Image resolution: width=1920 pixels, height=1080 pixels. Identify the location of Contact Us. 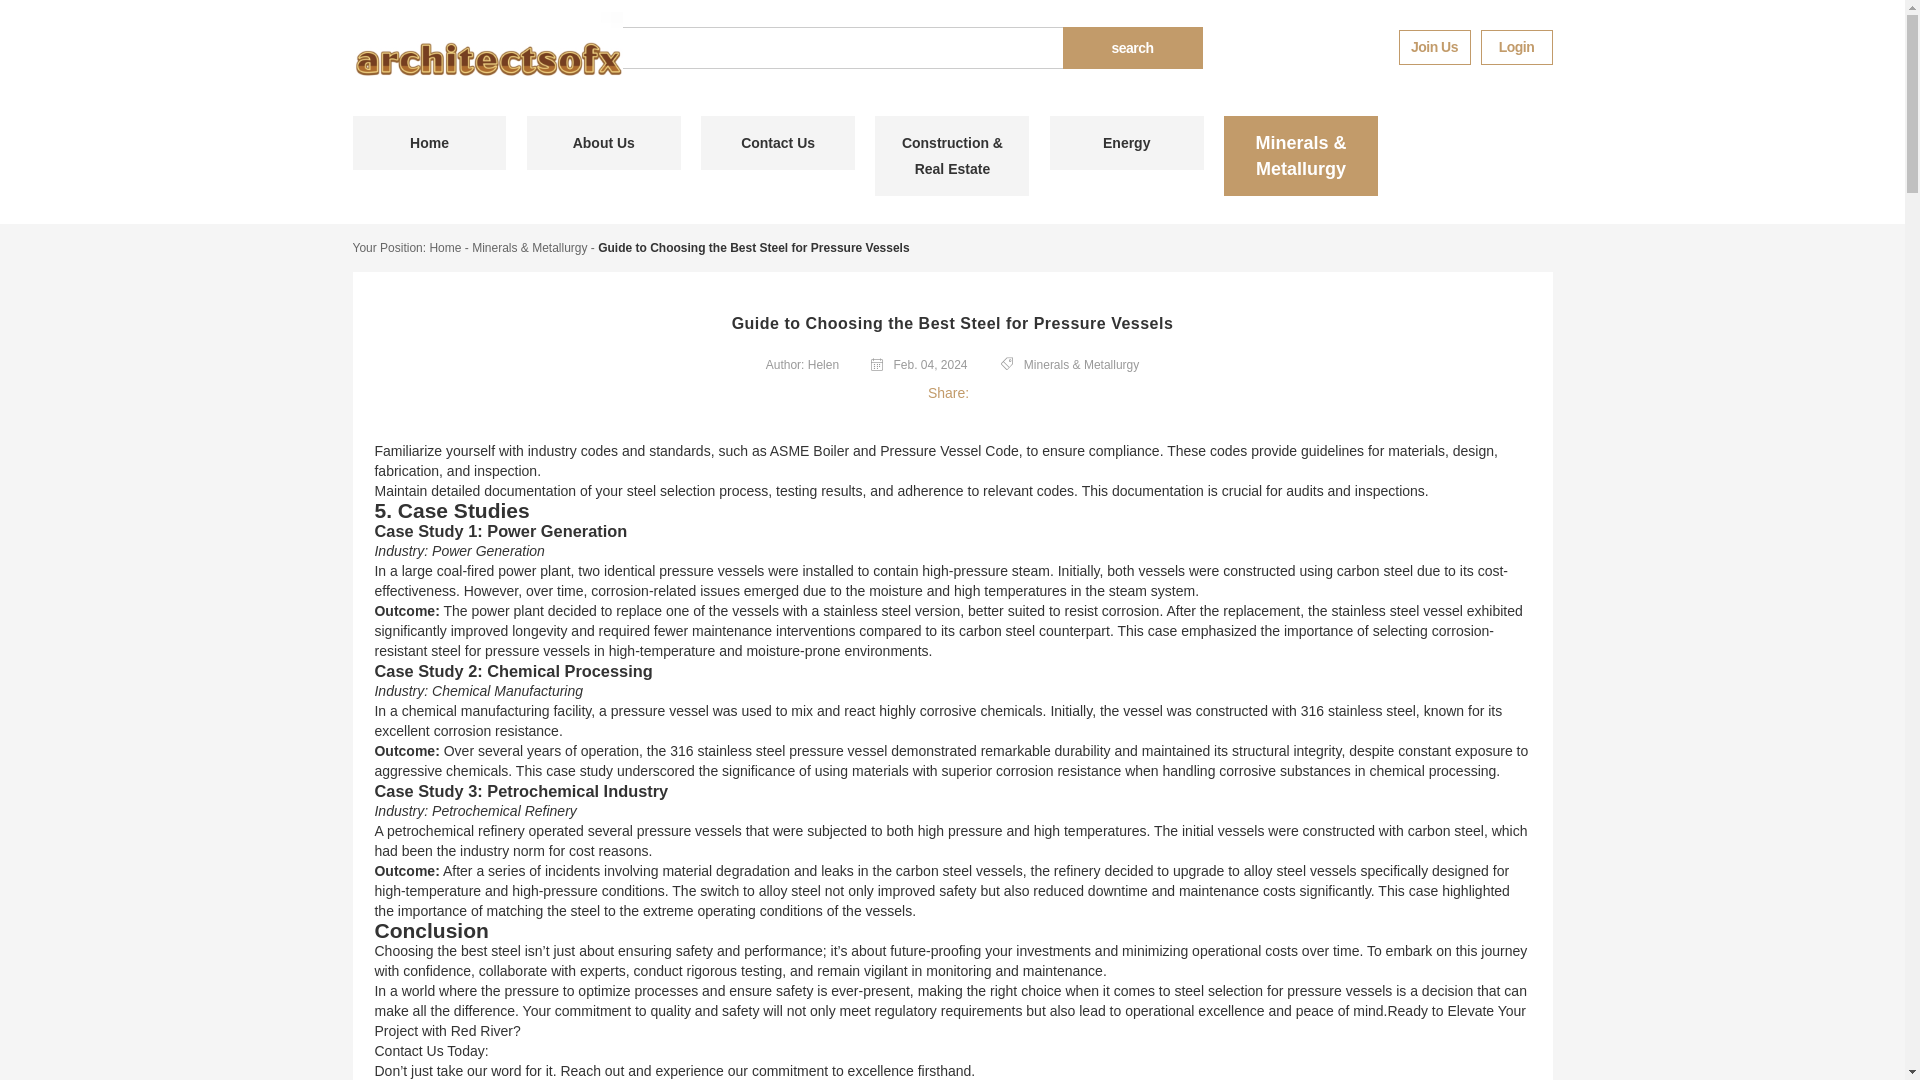
(777, 142).